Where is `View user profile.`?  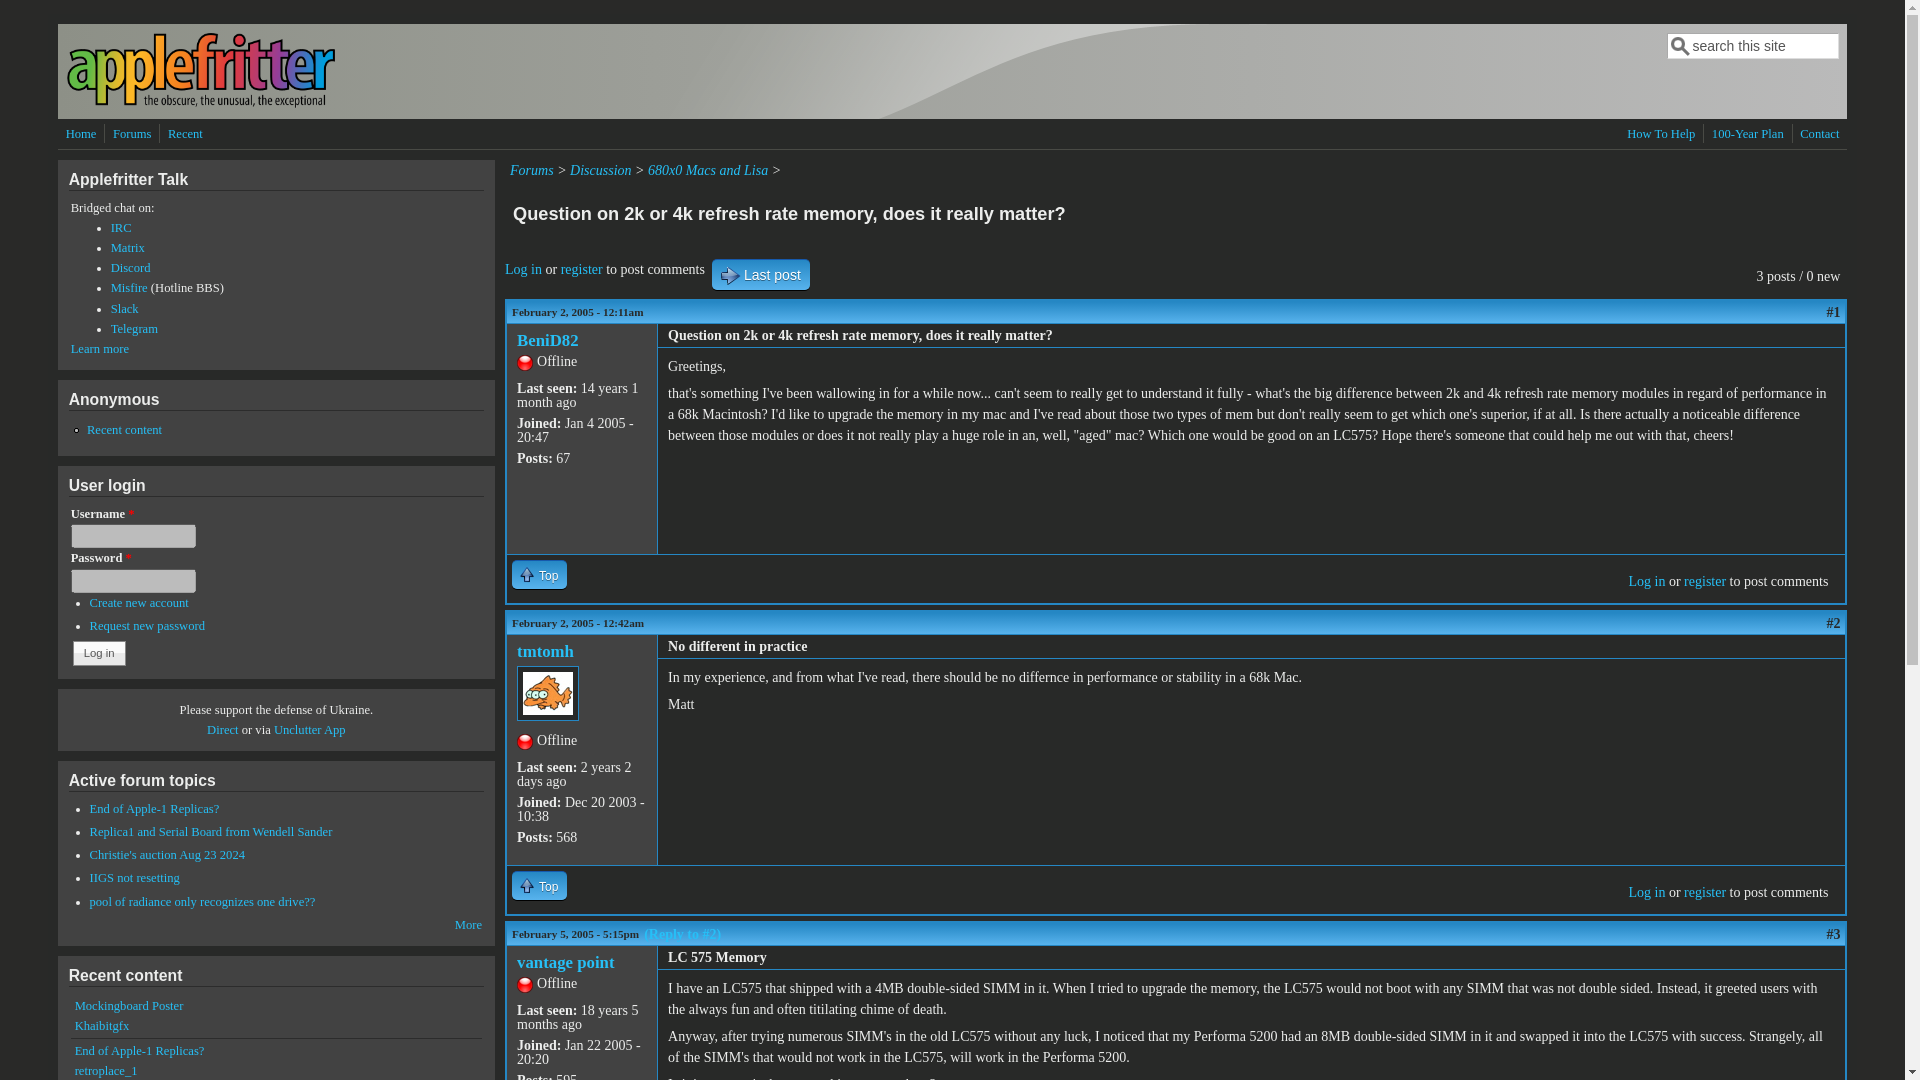
View user profile. is located at coordinates (545, 650).